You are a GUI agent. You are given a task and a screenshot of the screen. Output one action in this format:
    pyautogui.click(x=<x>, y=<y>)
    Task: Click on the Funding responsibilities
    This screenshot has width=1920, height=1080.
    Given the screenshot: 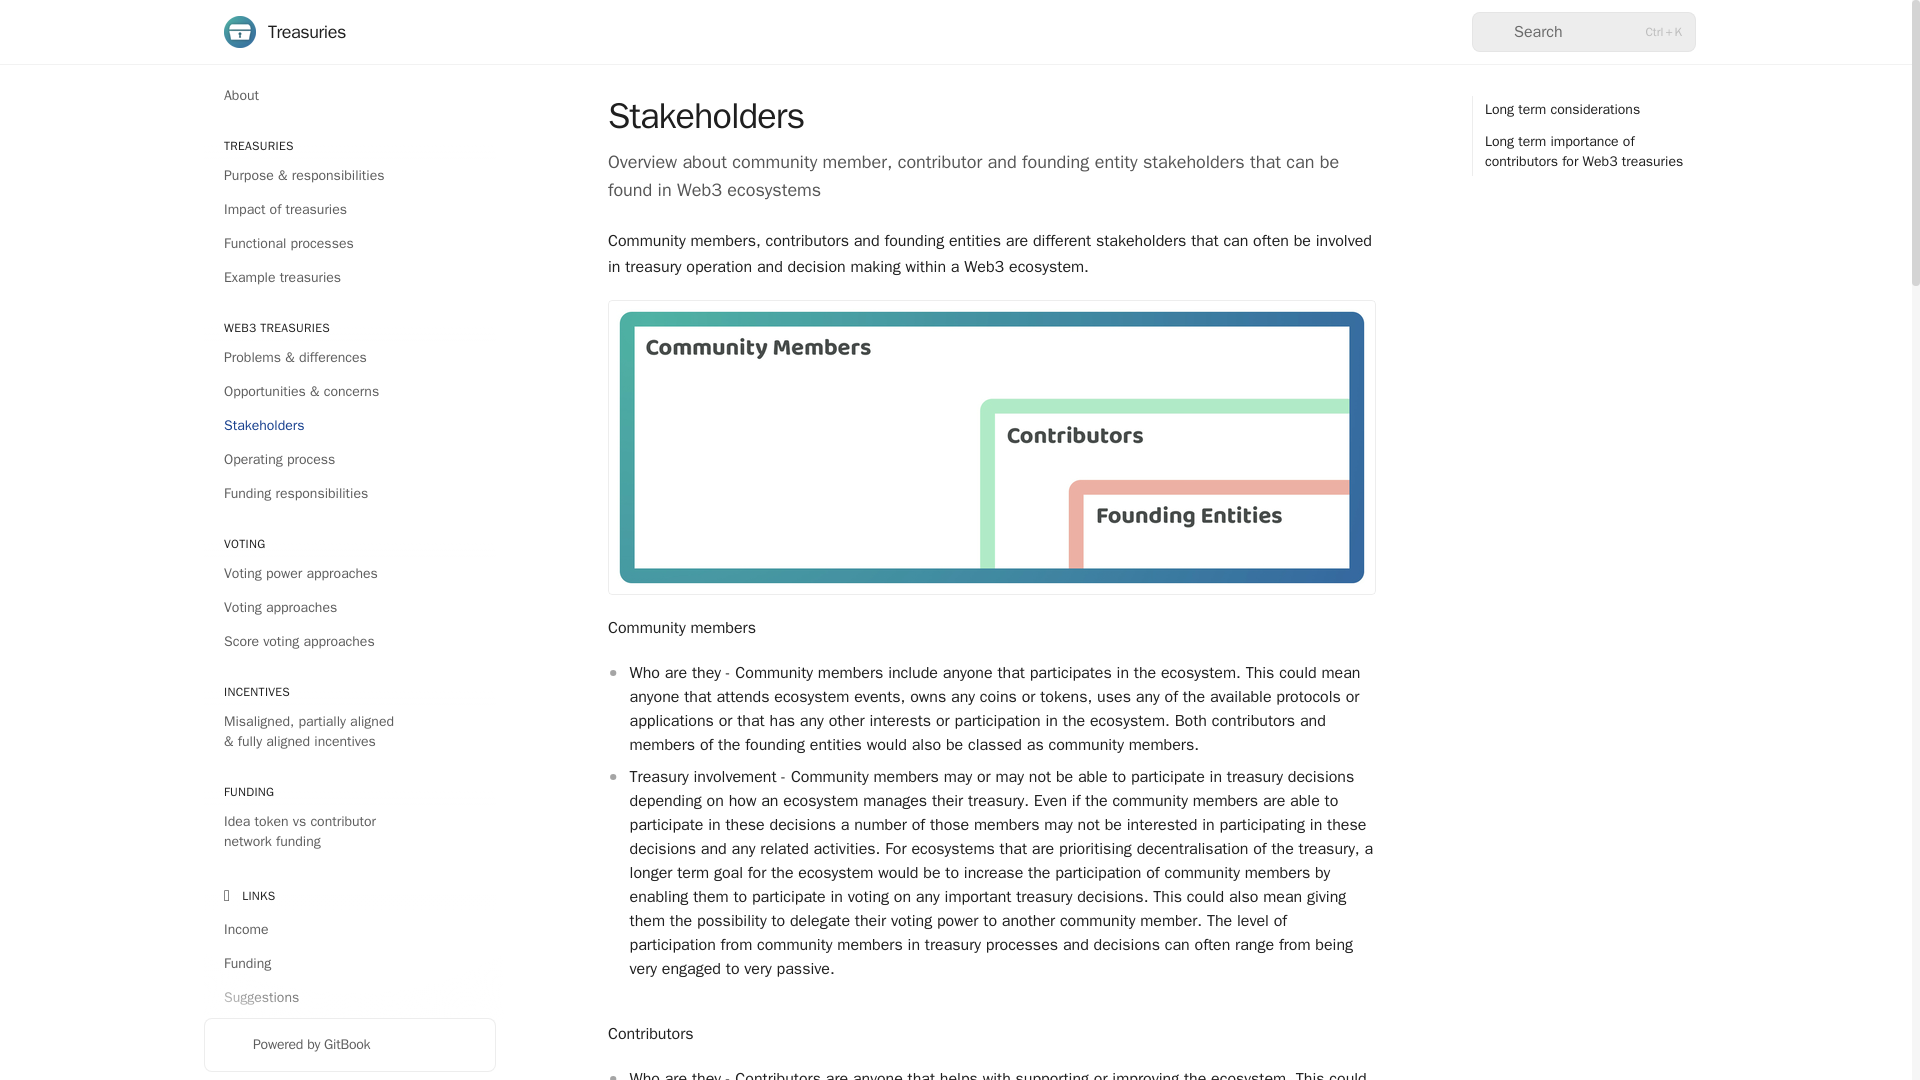 What is the action you would take?
    pyautogui.click(x=349, y=494)
    